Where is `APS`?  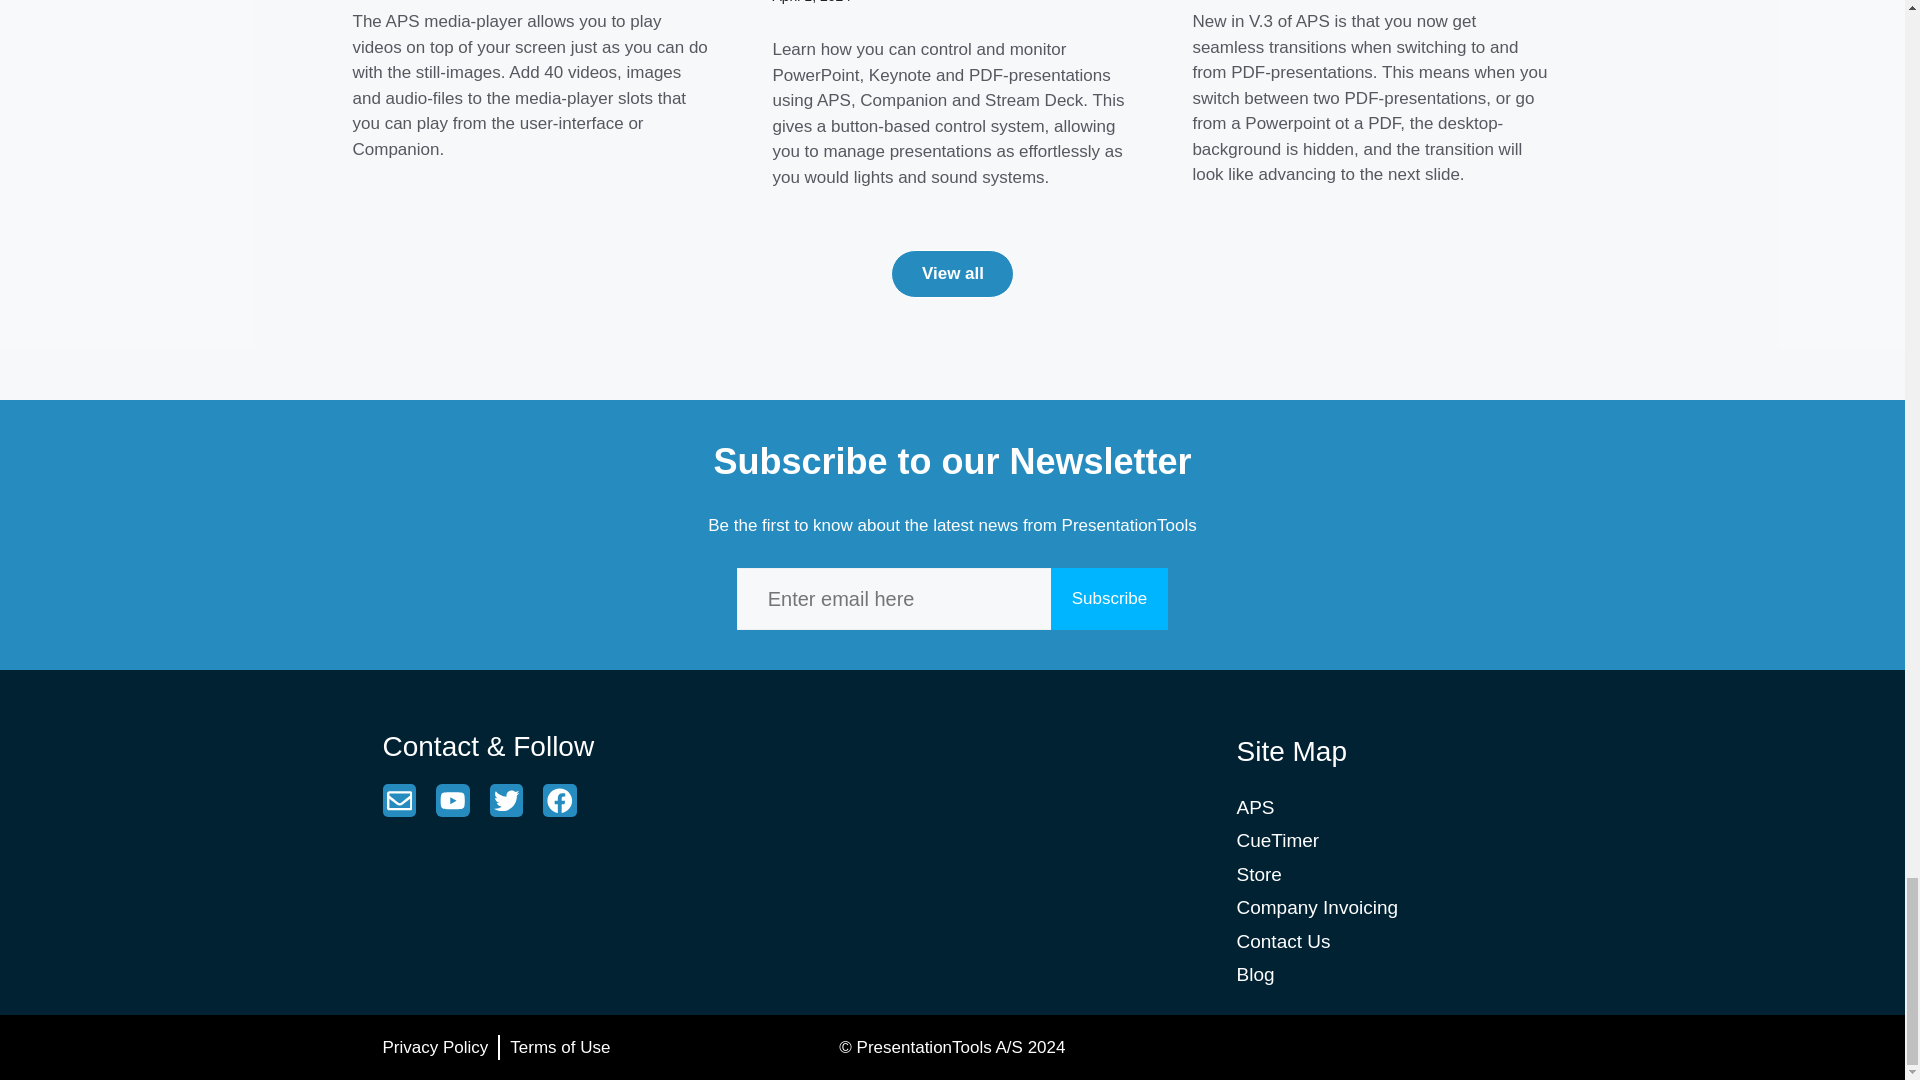 APS is located at coordinates (1255, 807).